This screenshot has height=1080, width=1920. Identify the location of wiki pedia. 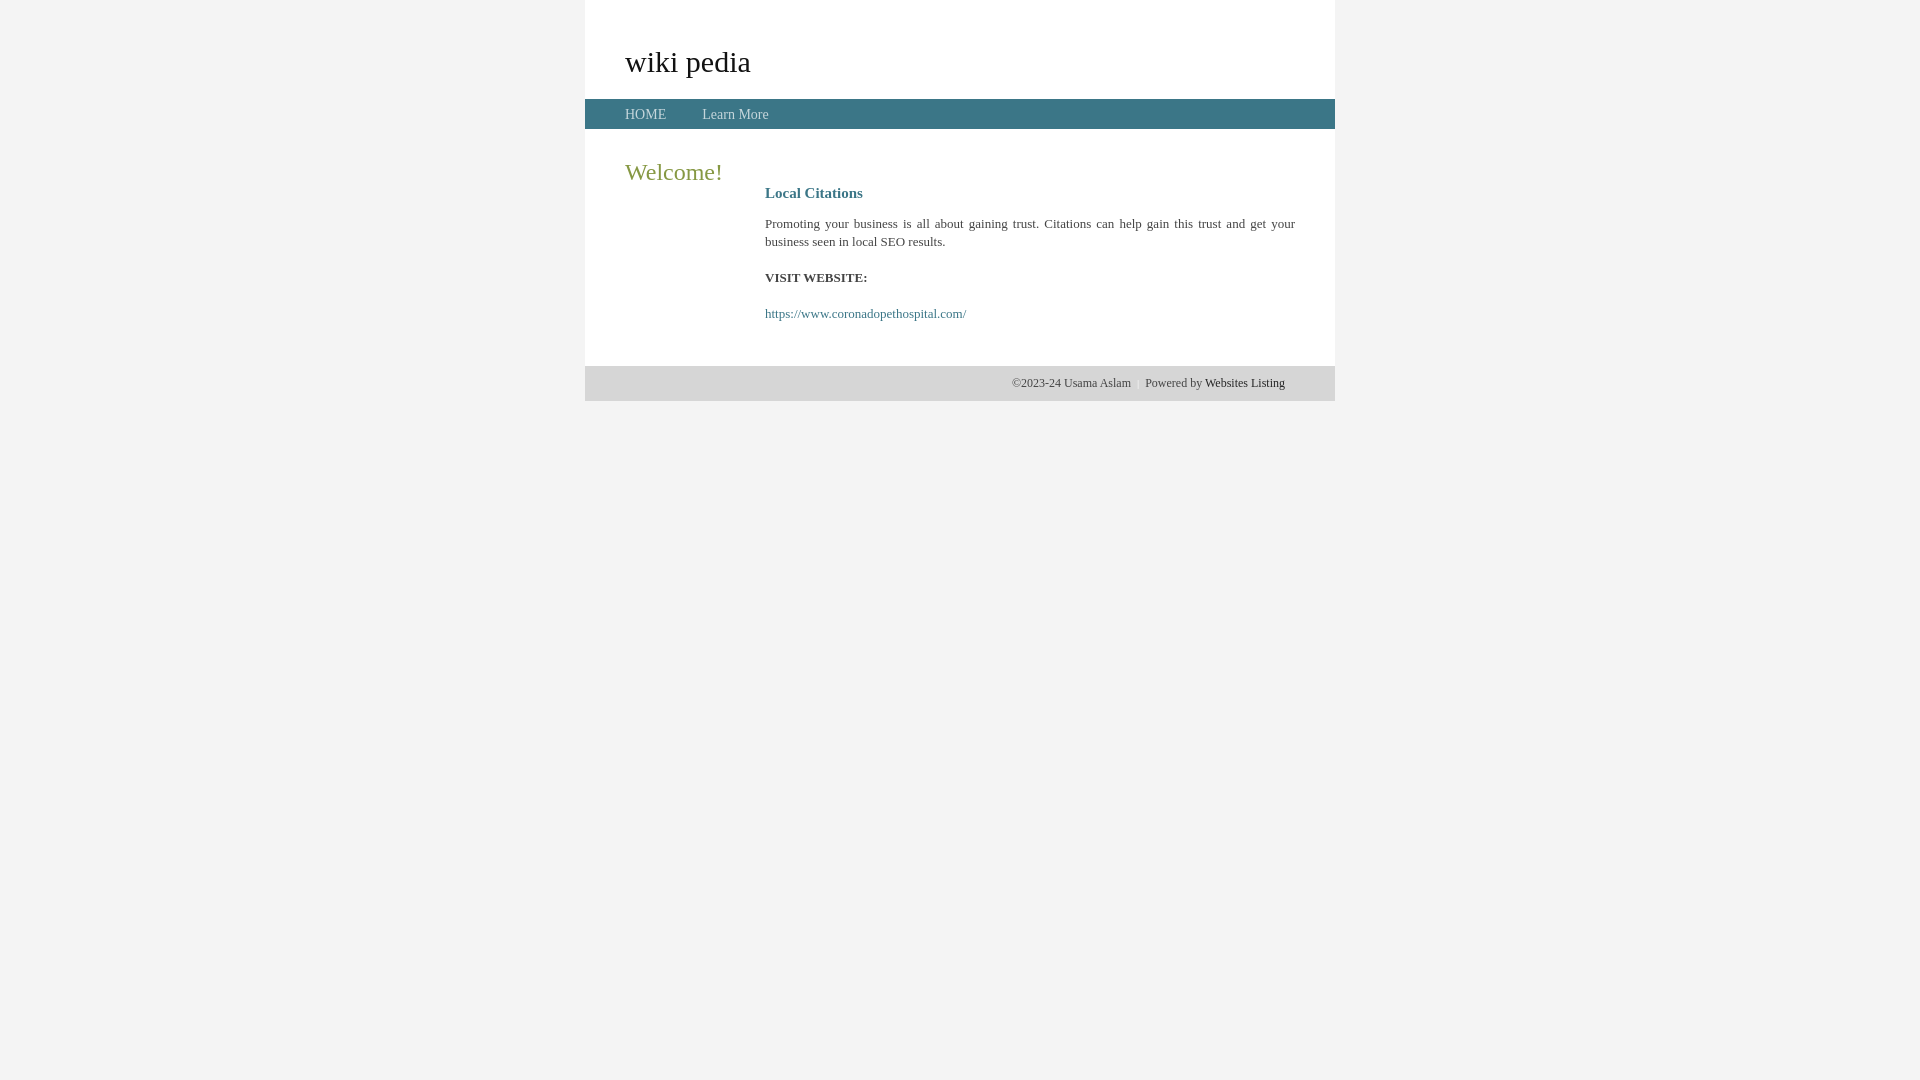
(688, 61).